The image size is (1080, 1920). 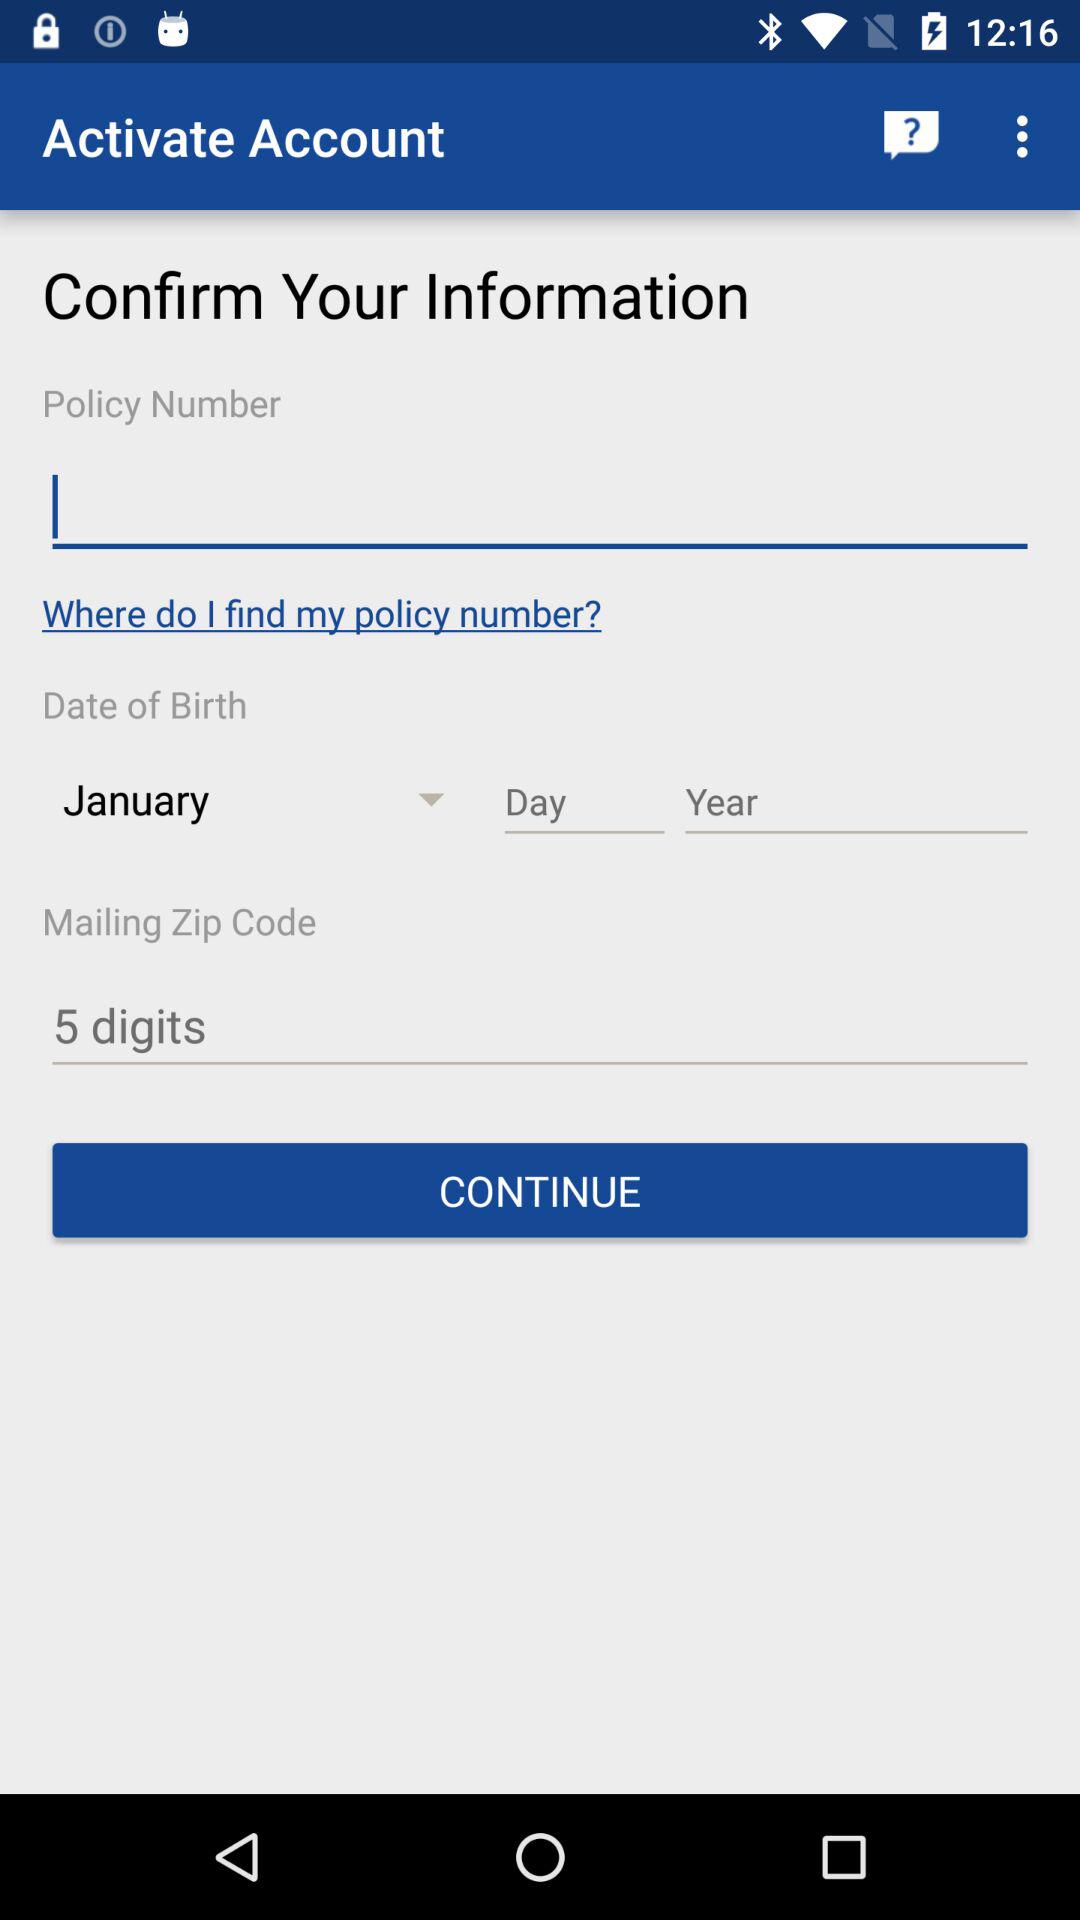 I want to click on jump to the where do i icon, so click(x=322, y=612).